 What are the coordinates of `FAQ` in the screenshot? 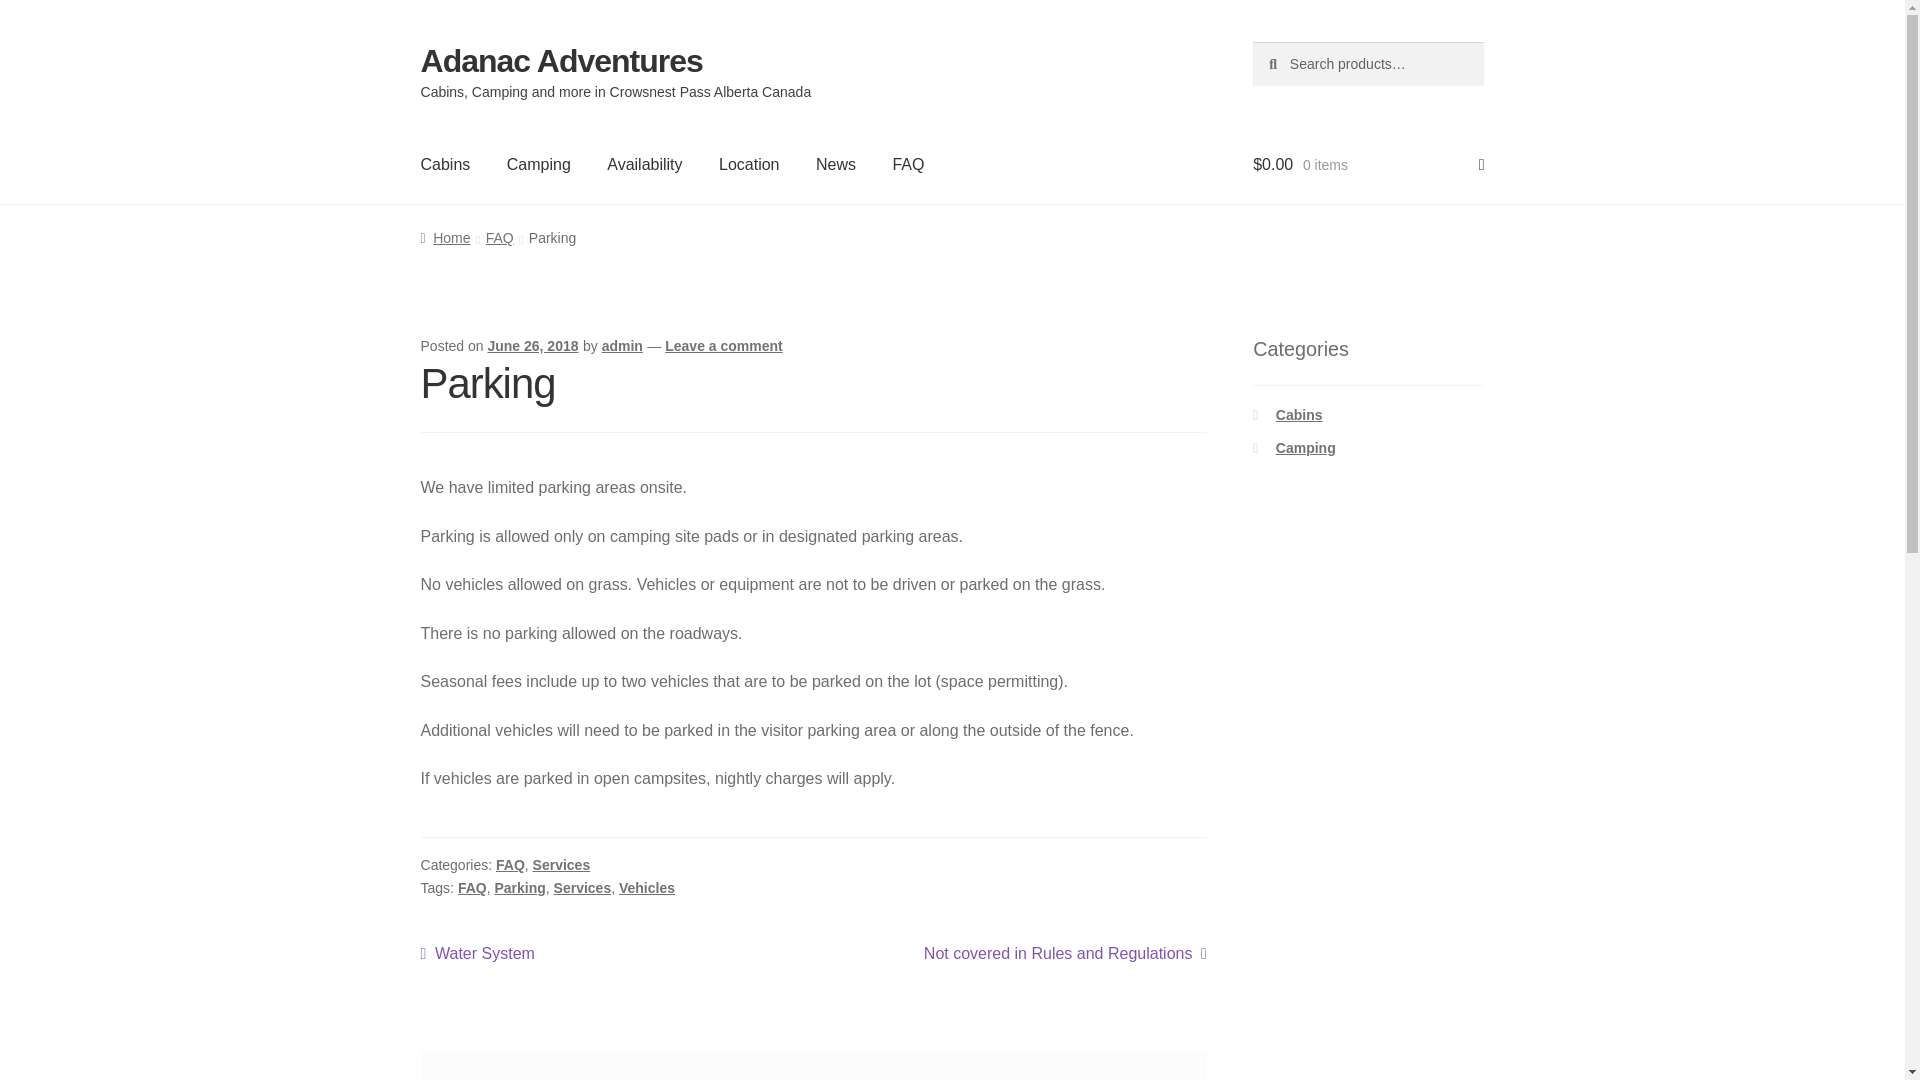 It's located at (908, 165).